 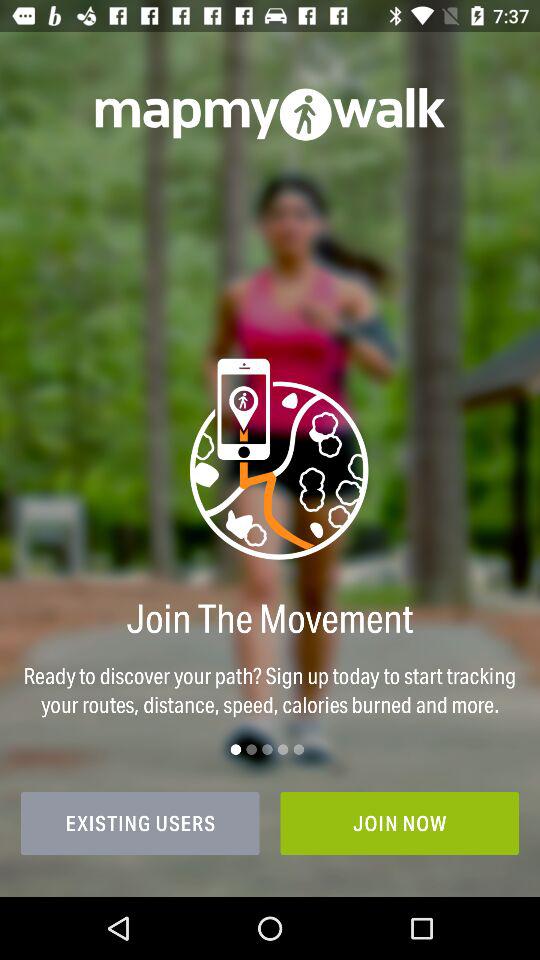 I want to click on choose item at the bottom right corner, so click(x=400, y=823).